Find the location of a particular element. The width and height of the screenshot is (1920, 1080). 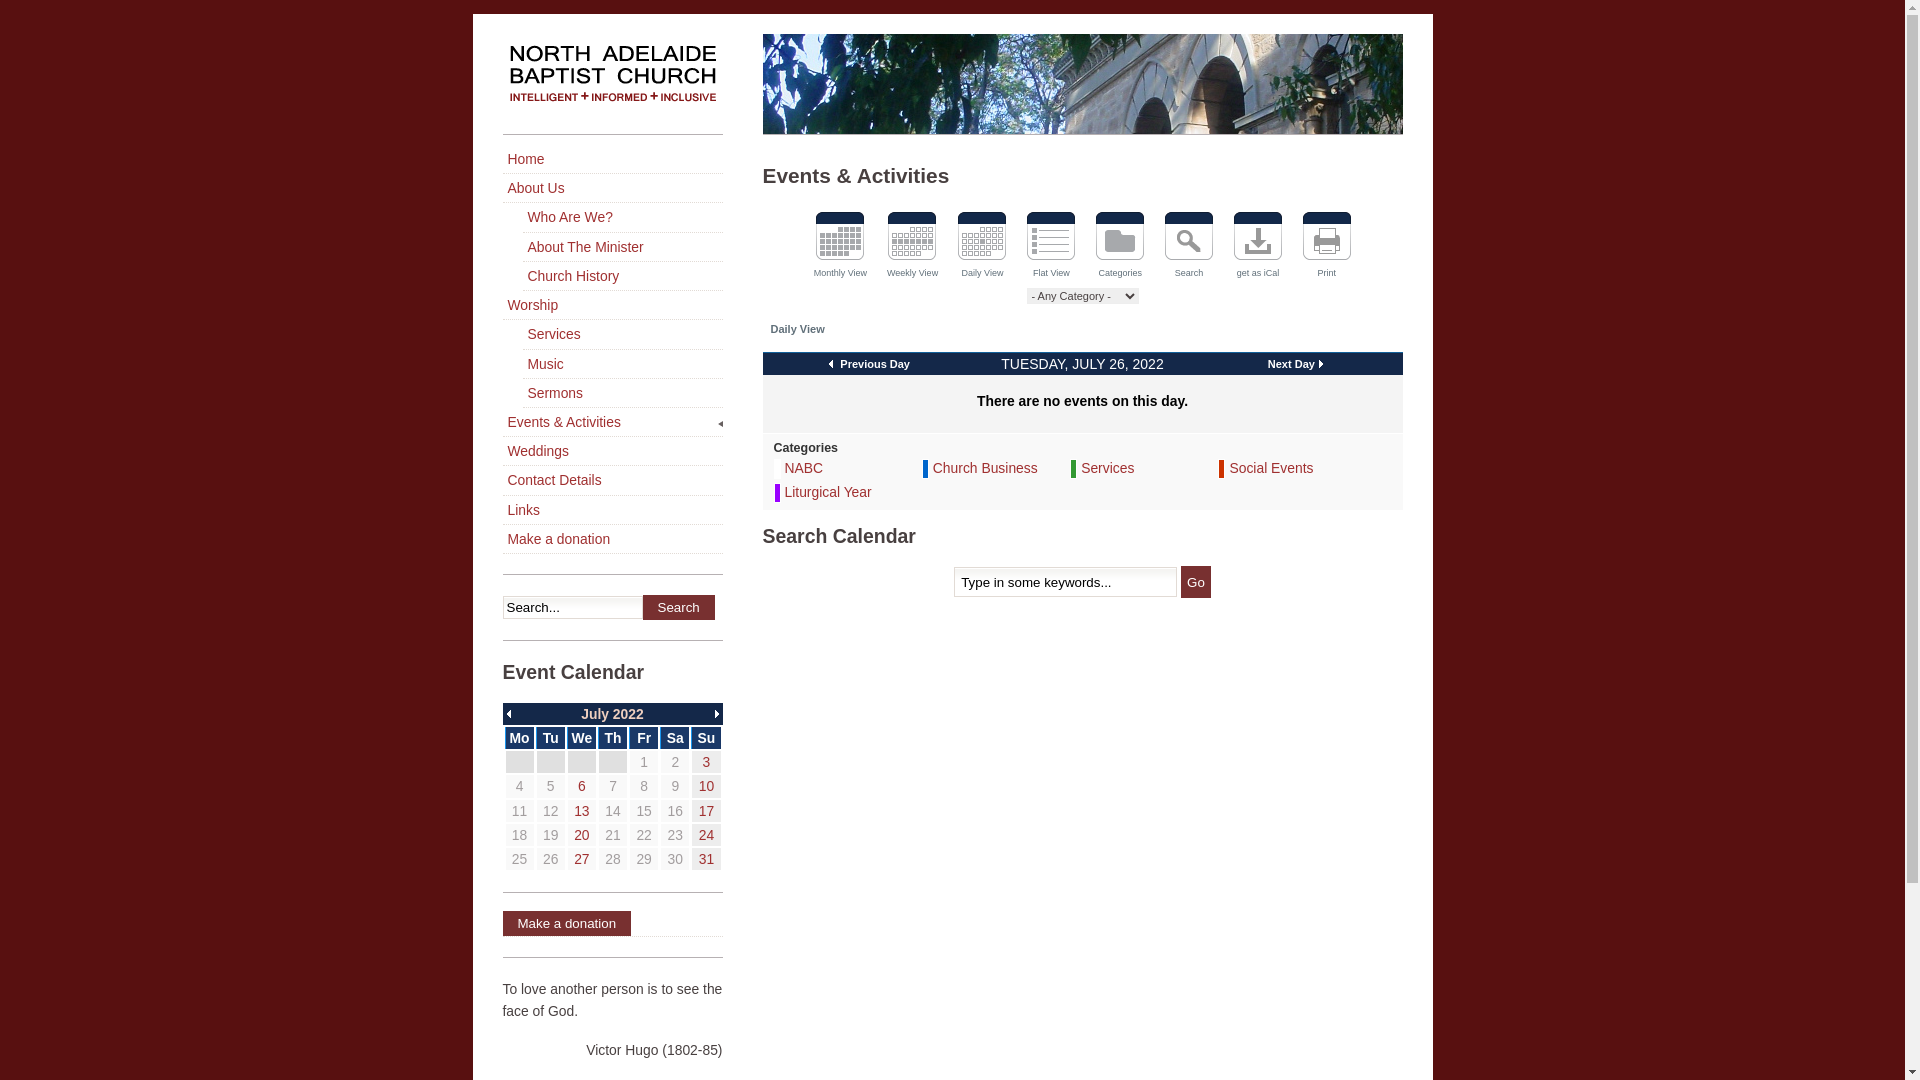

Church History is located at coordinates (622, 276).